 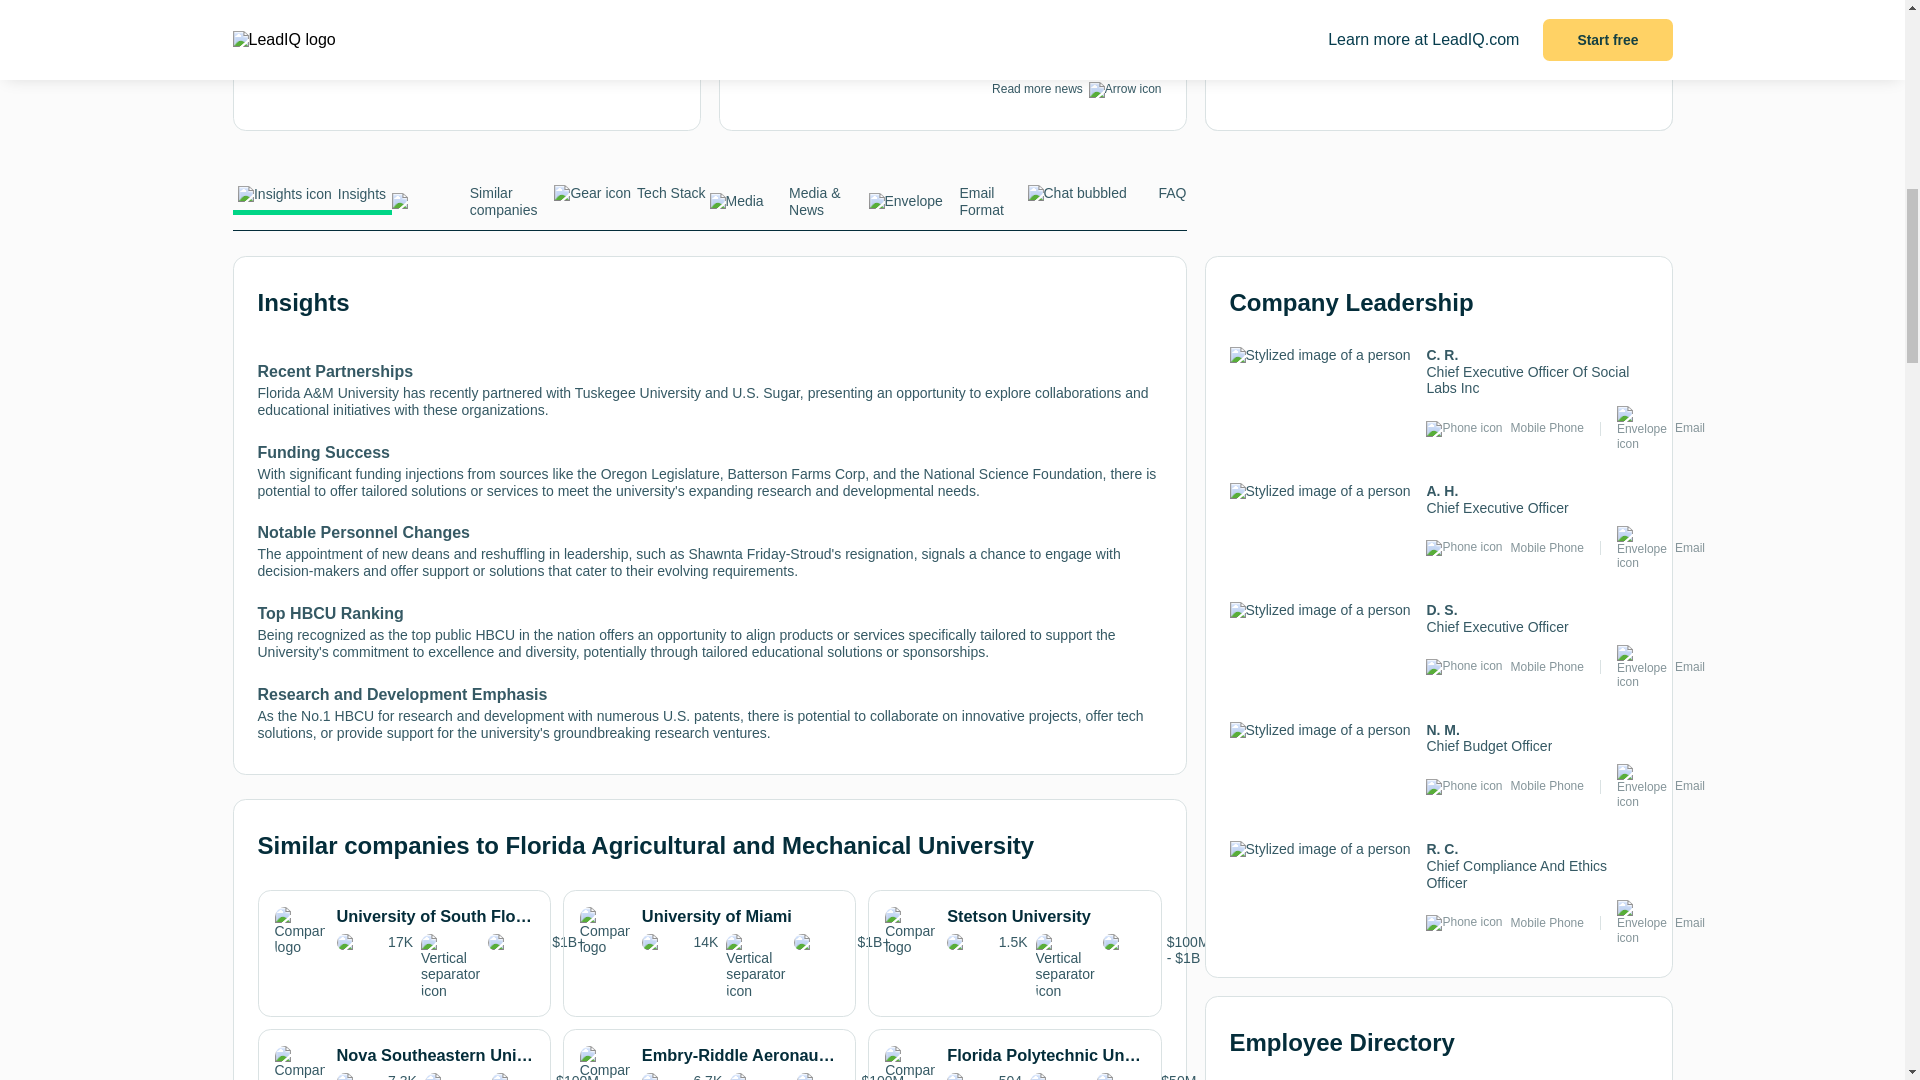 What do you see at coordinates (947, 207) in the screenshot?
I see `Email Format` at bounding box center [947, 207].